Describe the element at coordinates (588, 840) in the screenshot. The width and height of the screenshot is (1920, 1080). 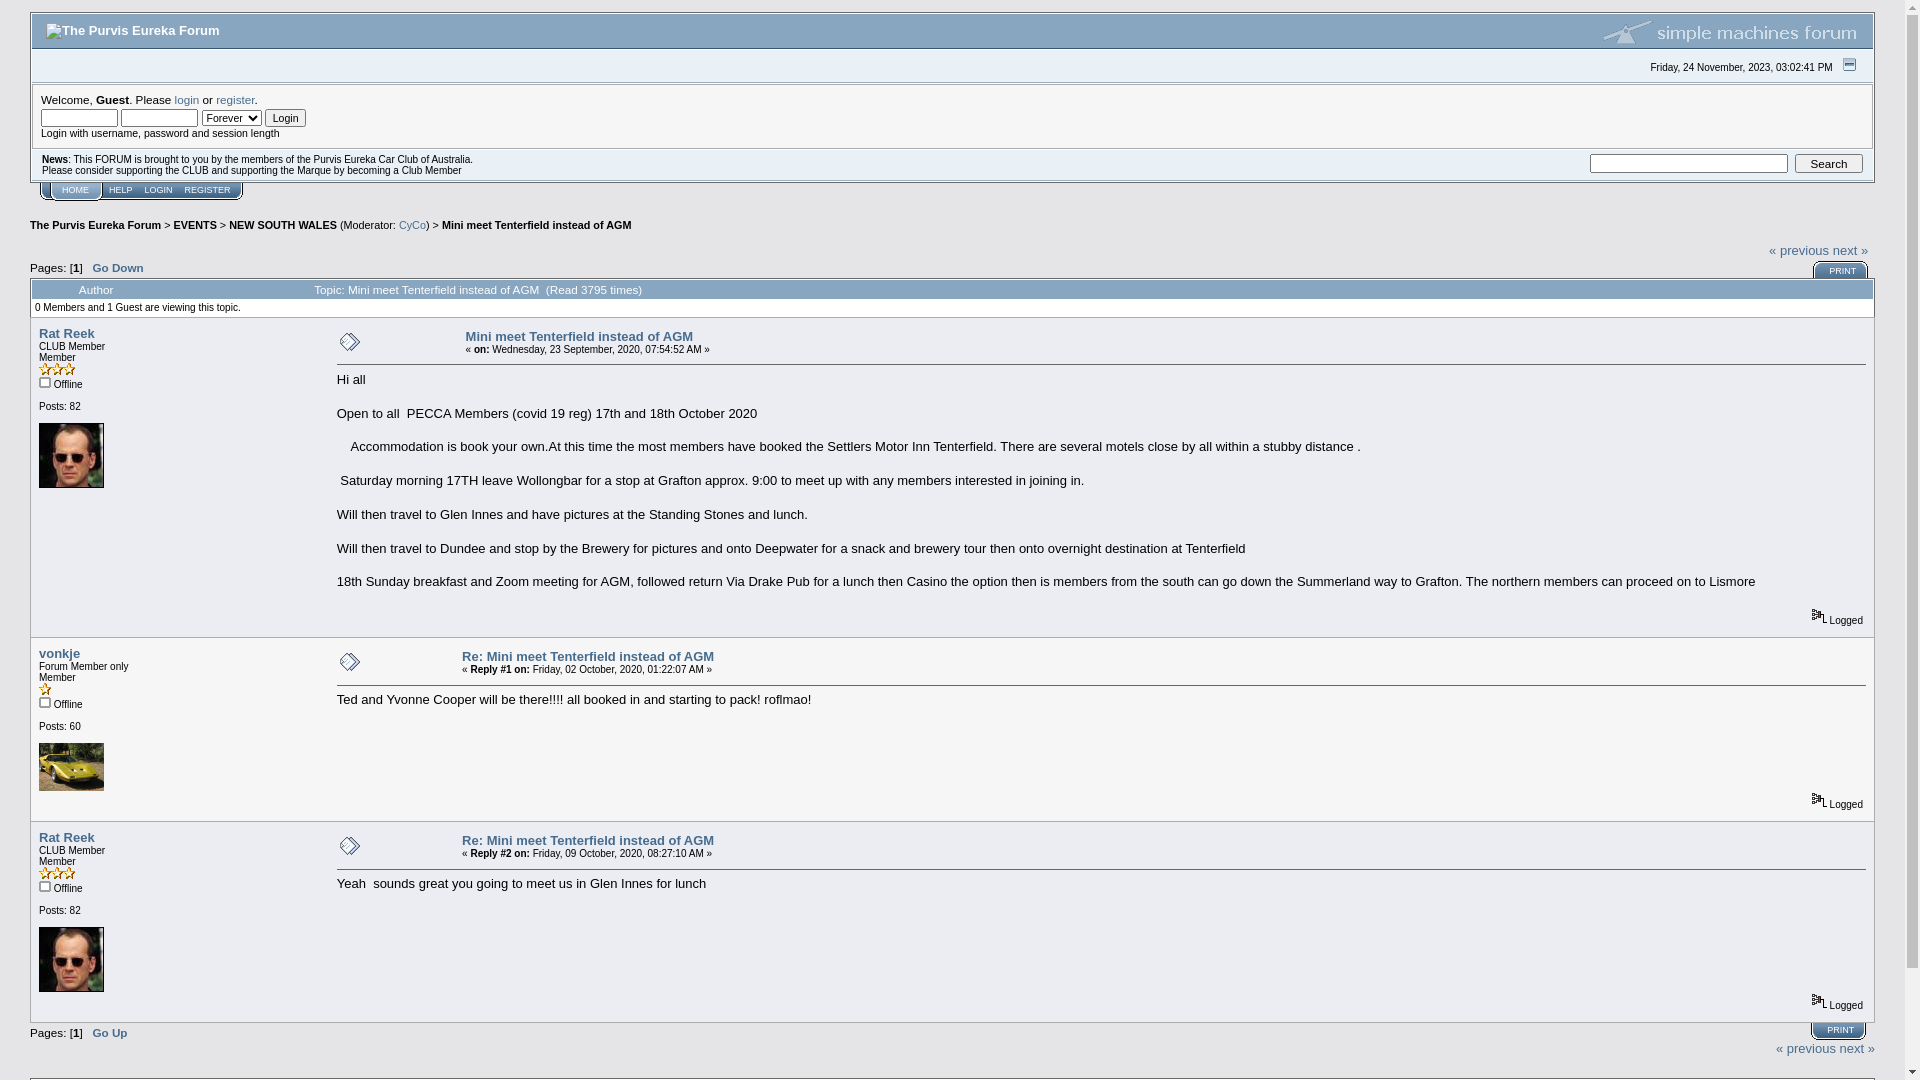
I see `Re: Mini meet Tenterfield instead of AGM` at that location.